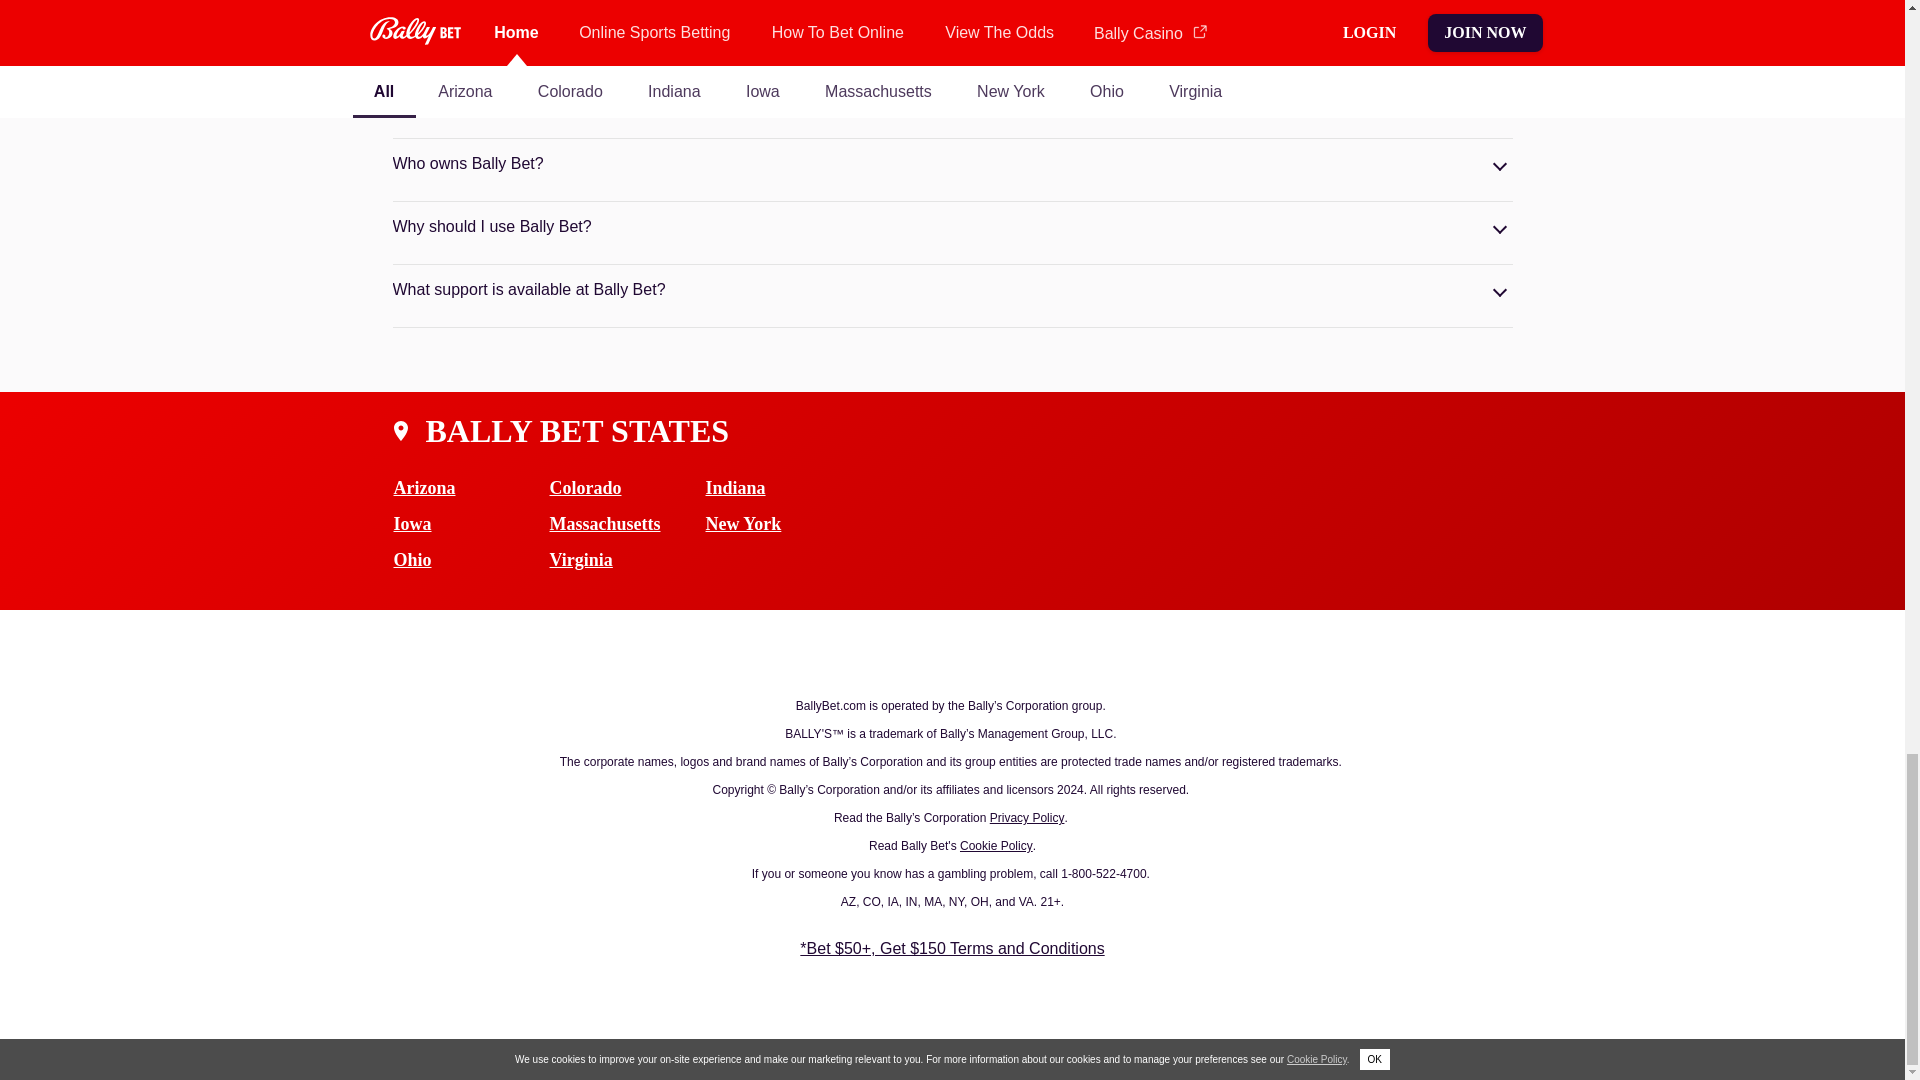 This screenshot has width=1920, height=1080. Describe the element at coordinates (996, 846) in the screenshot. I see `Cookie Policy` at that location.